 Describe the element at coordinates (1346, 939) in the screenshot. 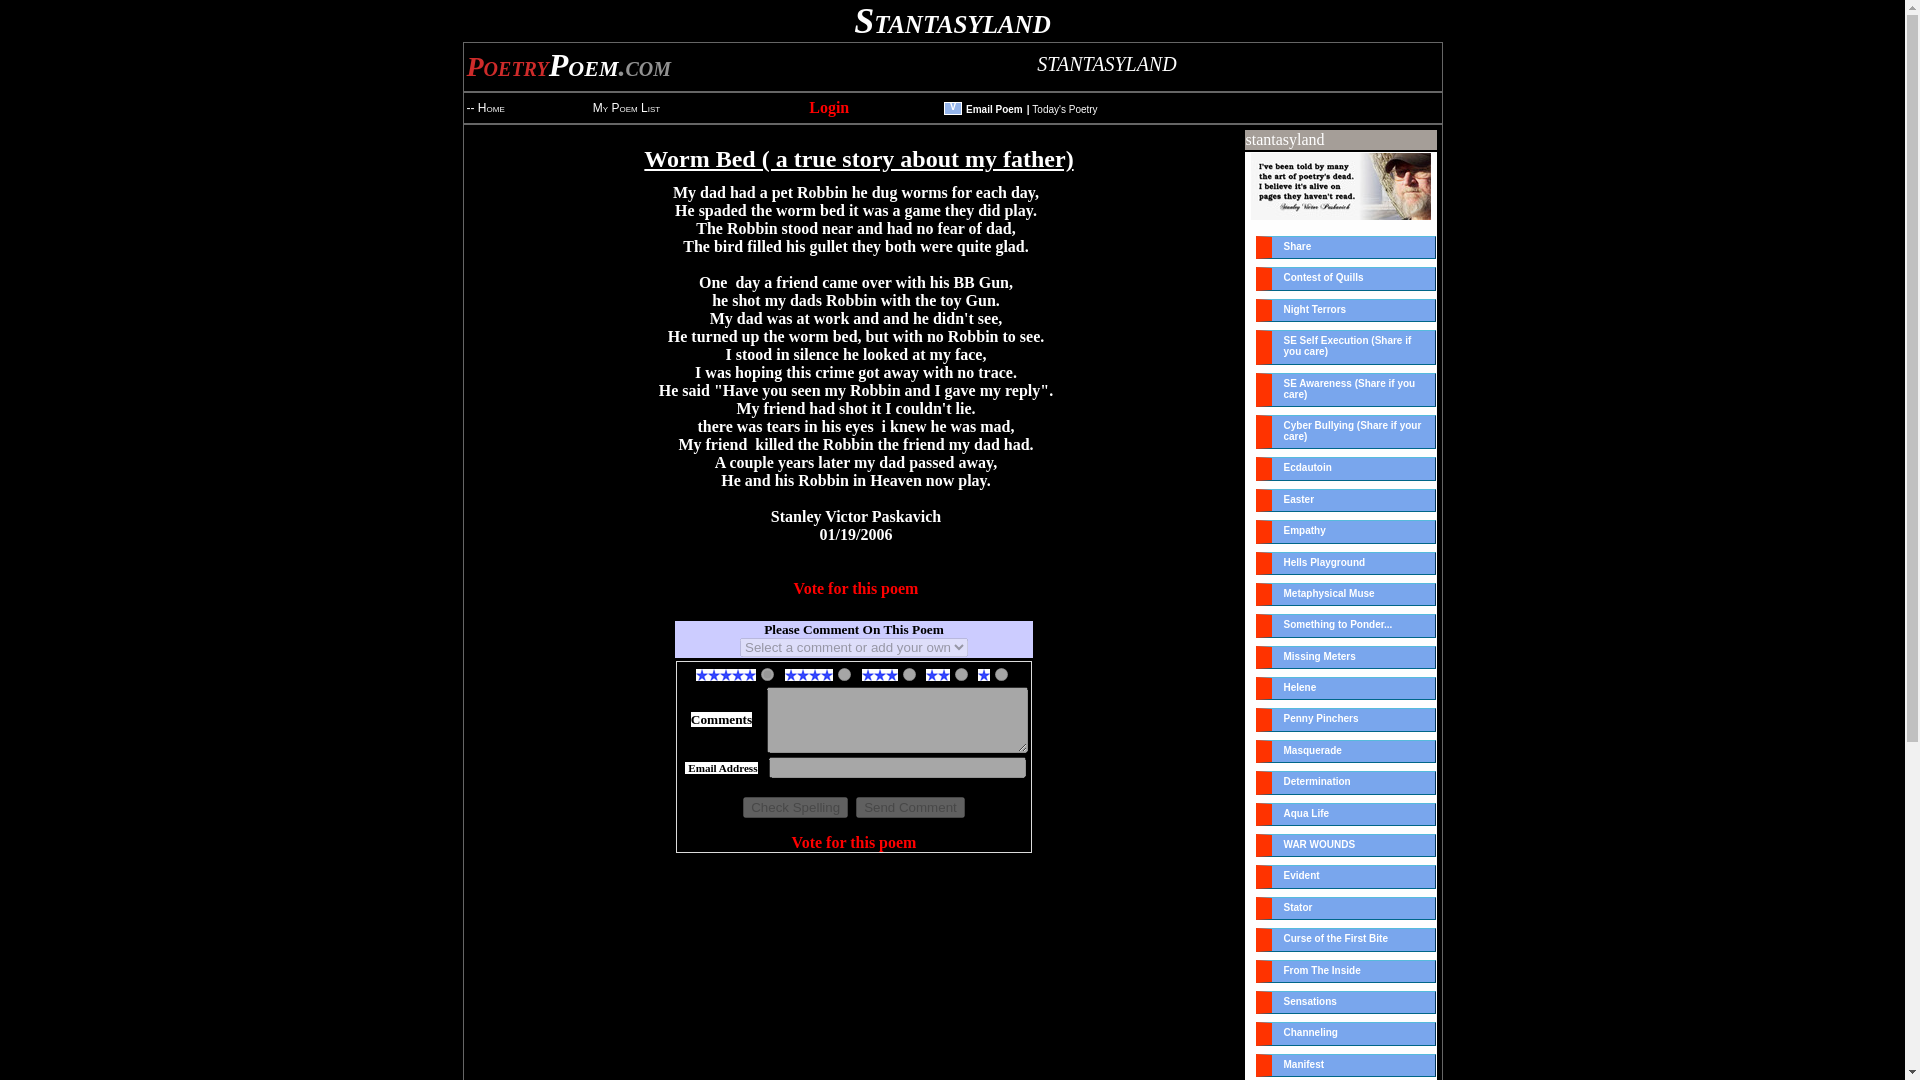

I see `Curse of the First Bite` at that location.